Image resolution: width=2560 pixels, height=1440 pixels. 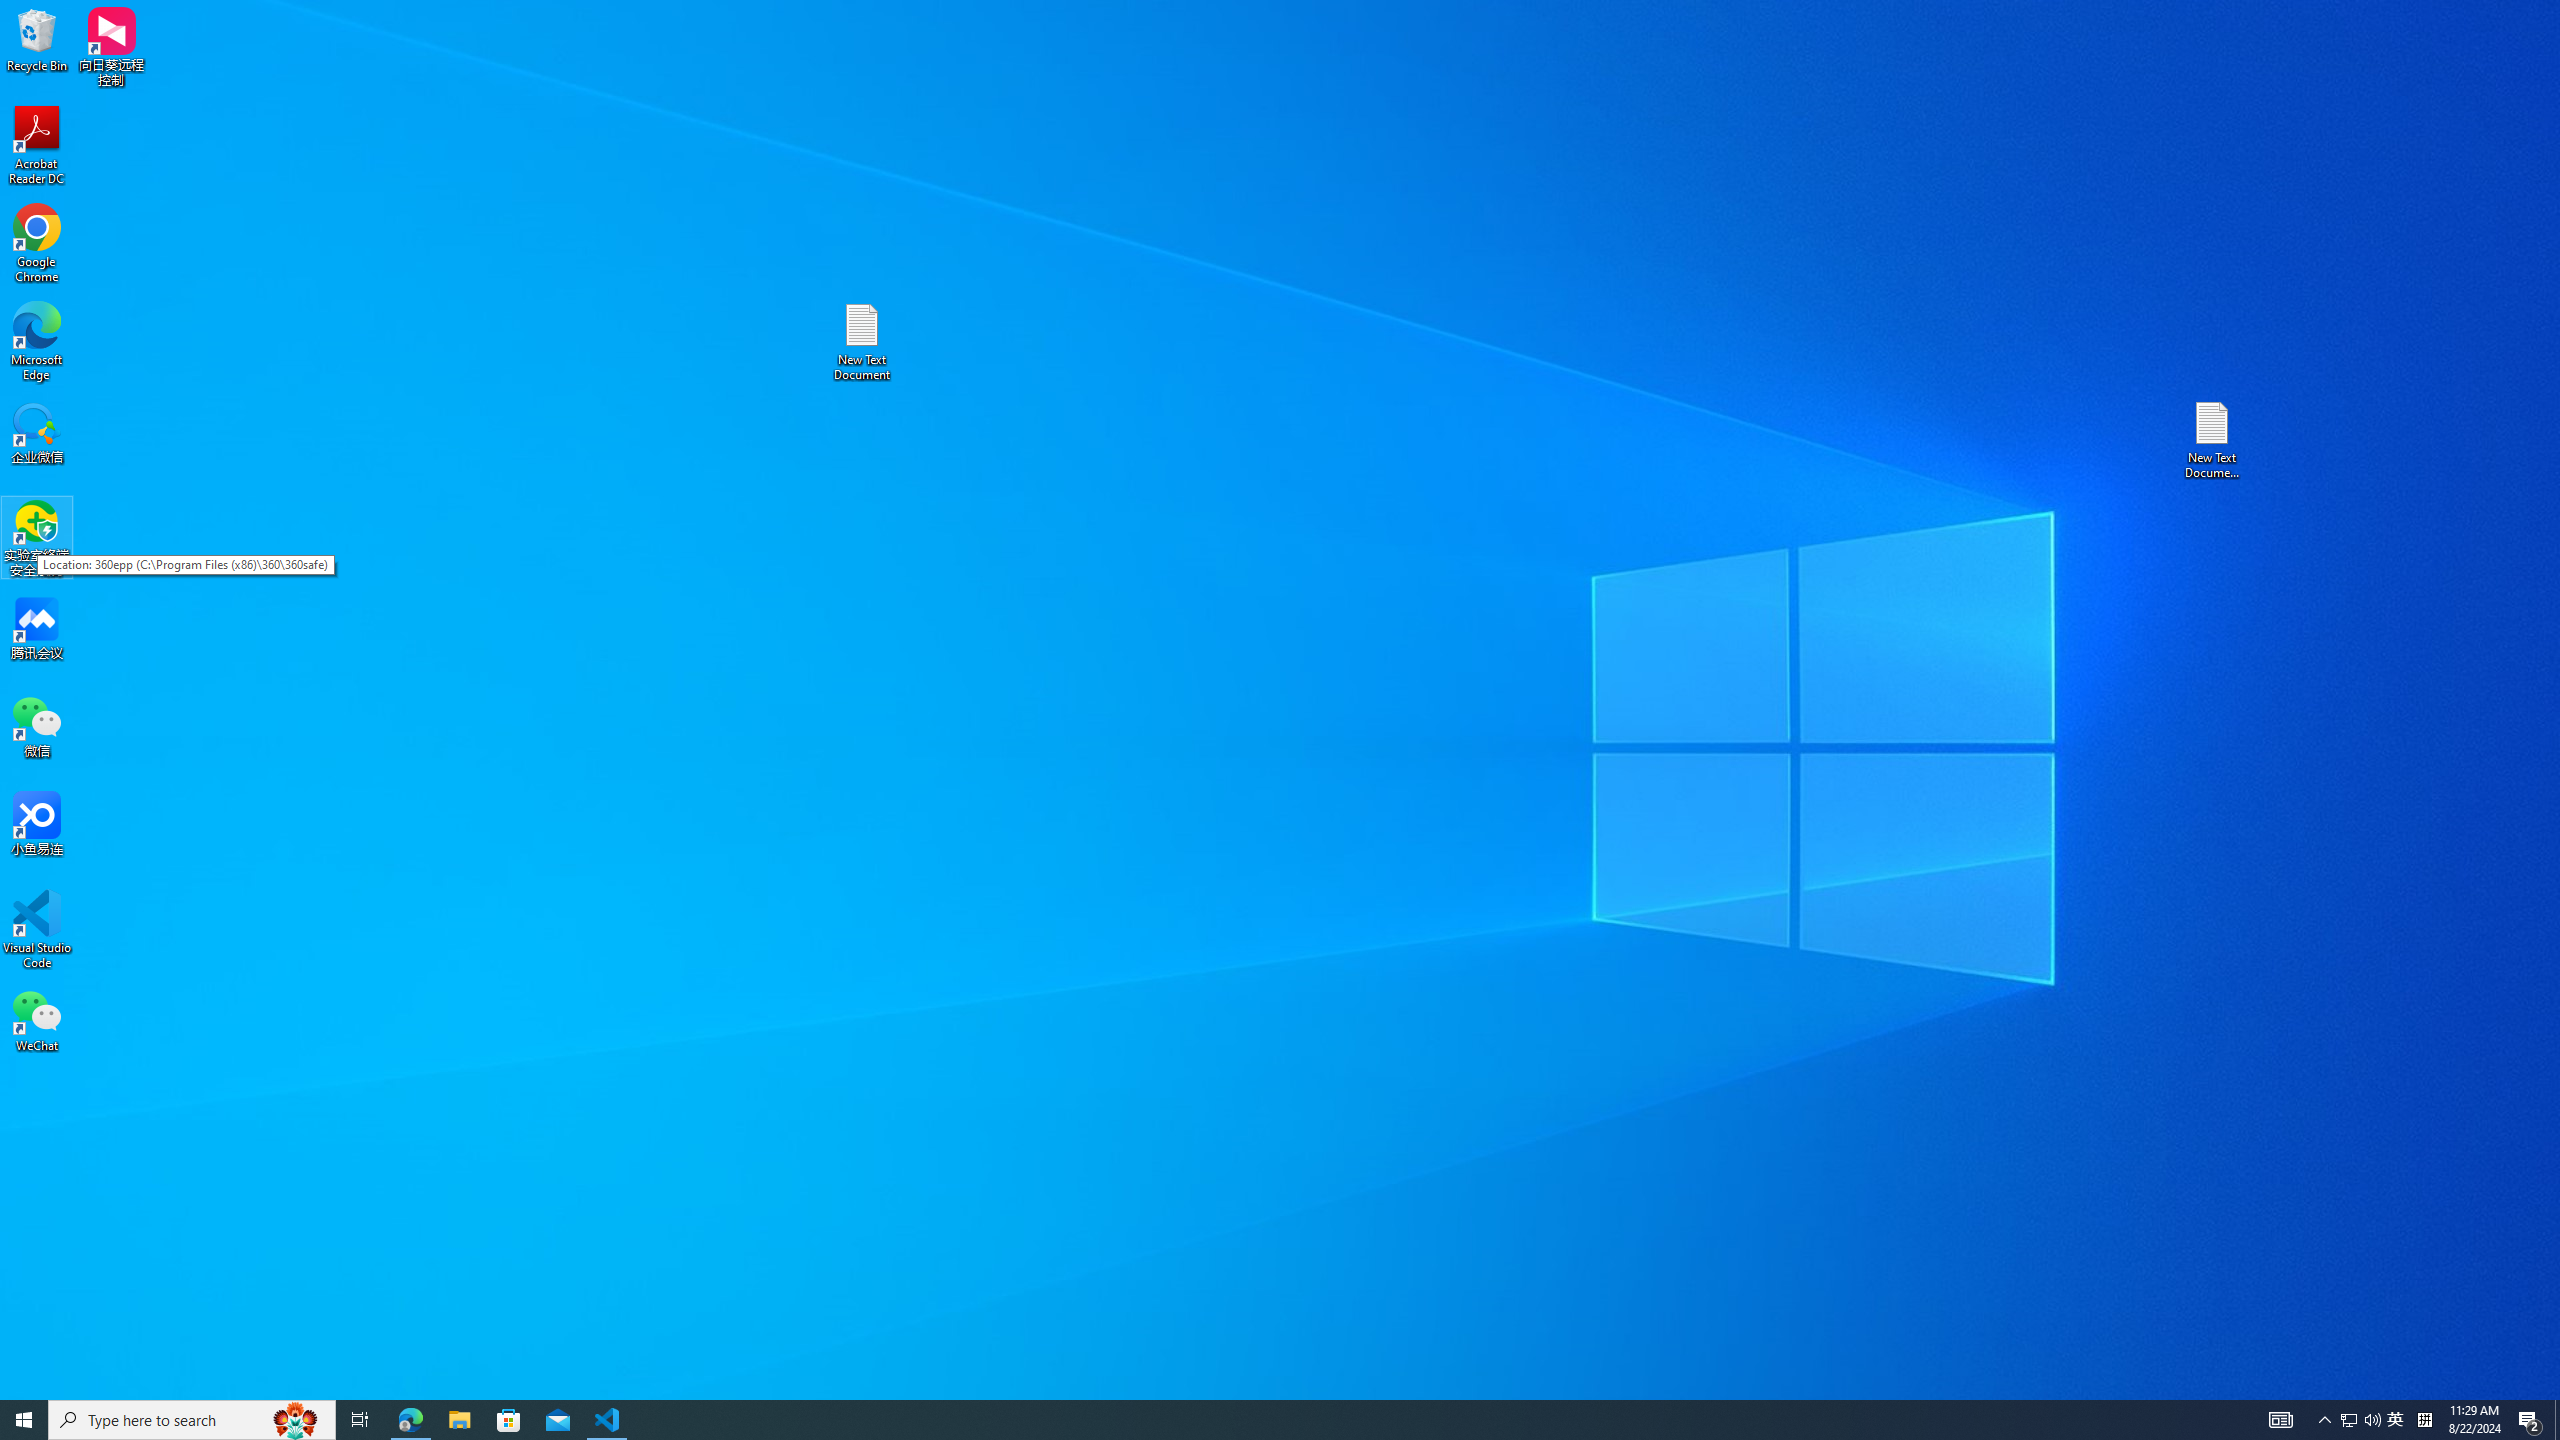 I want to click on Recycle Bin, so click(x=2280, y=1420).